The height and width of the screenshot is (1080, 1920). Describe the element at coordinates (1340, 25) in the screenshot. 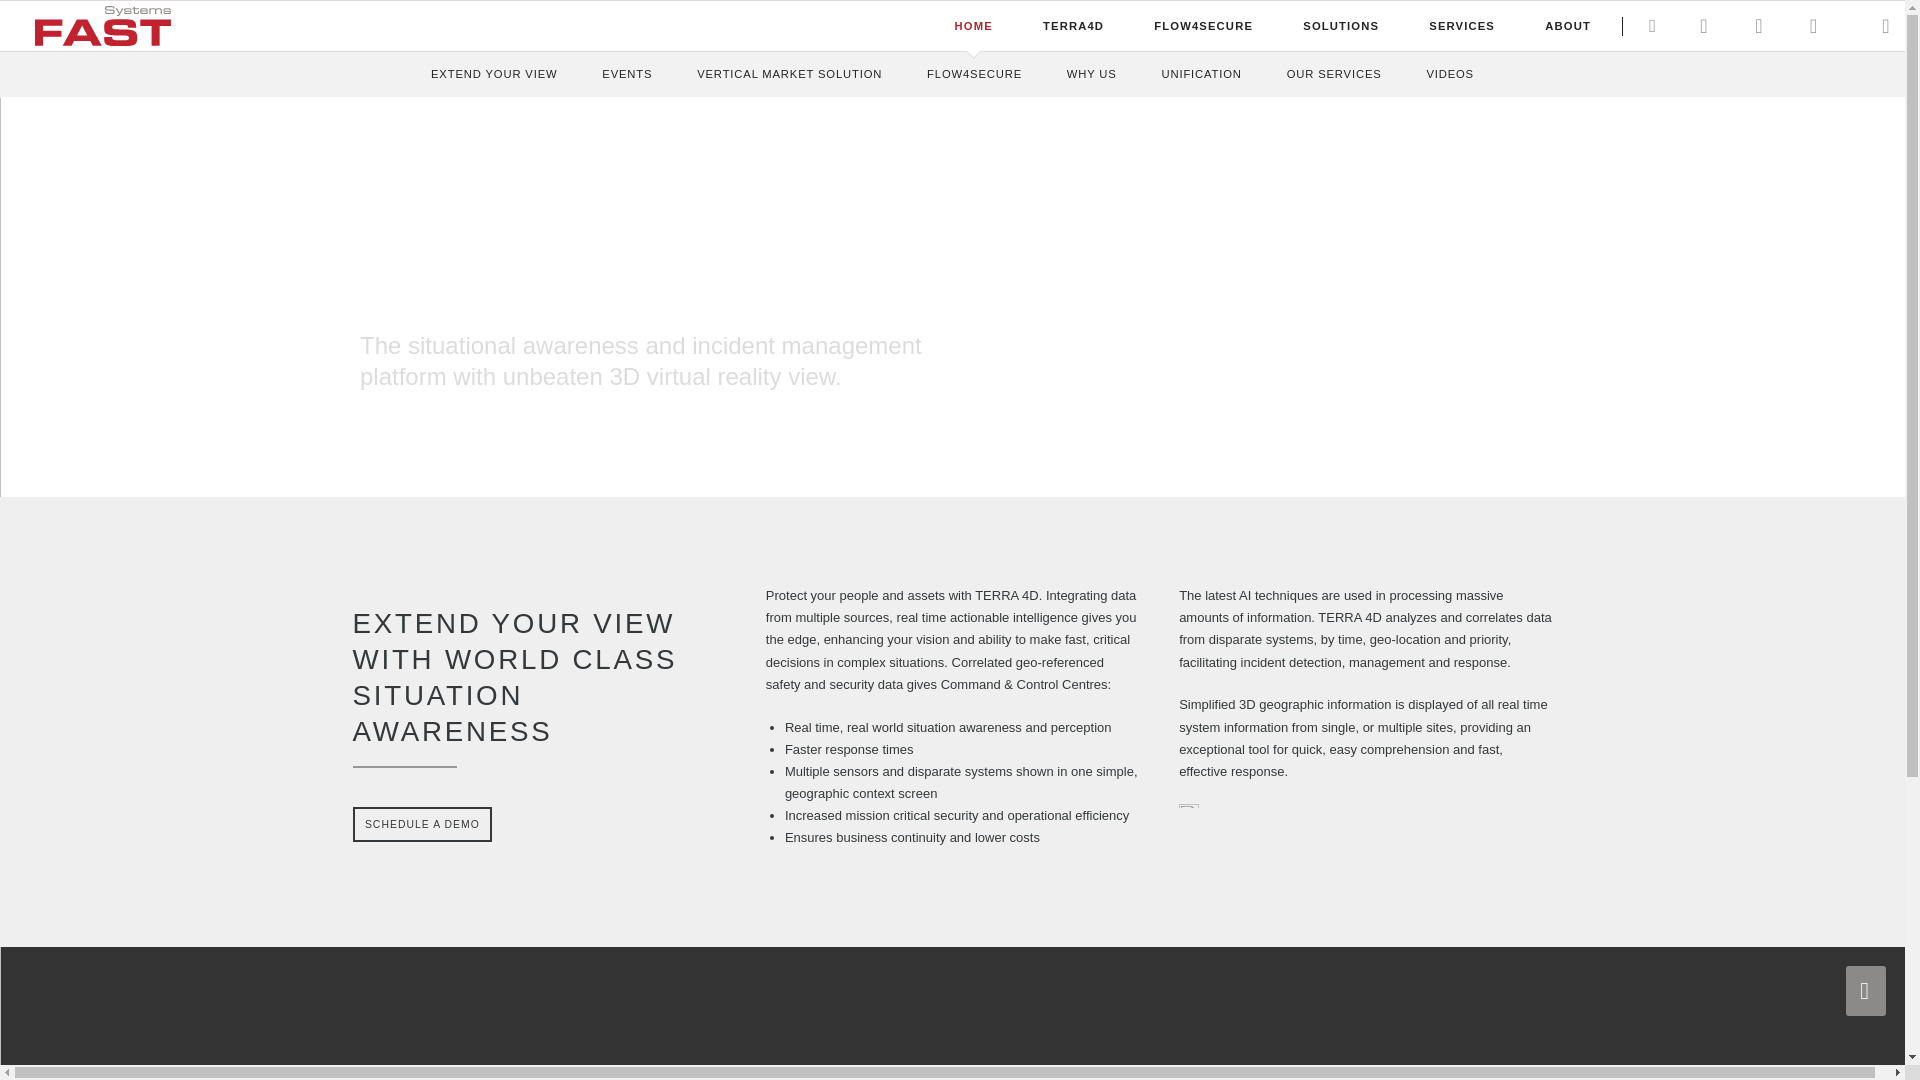

I see `Solutions` at that location.